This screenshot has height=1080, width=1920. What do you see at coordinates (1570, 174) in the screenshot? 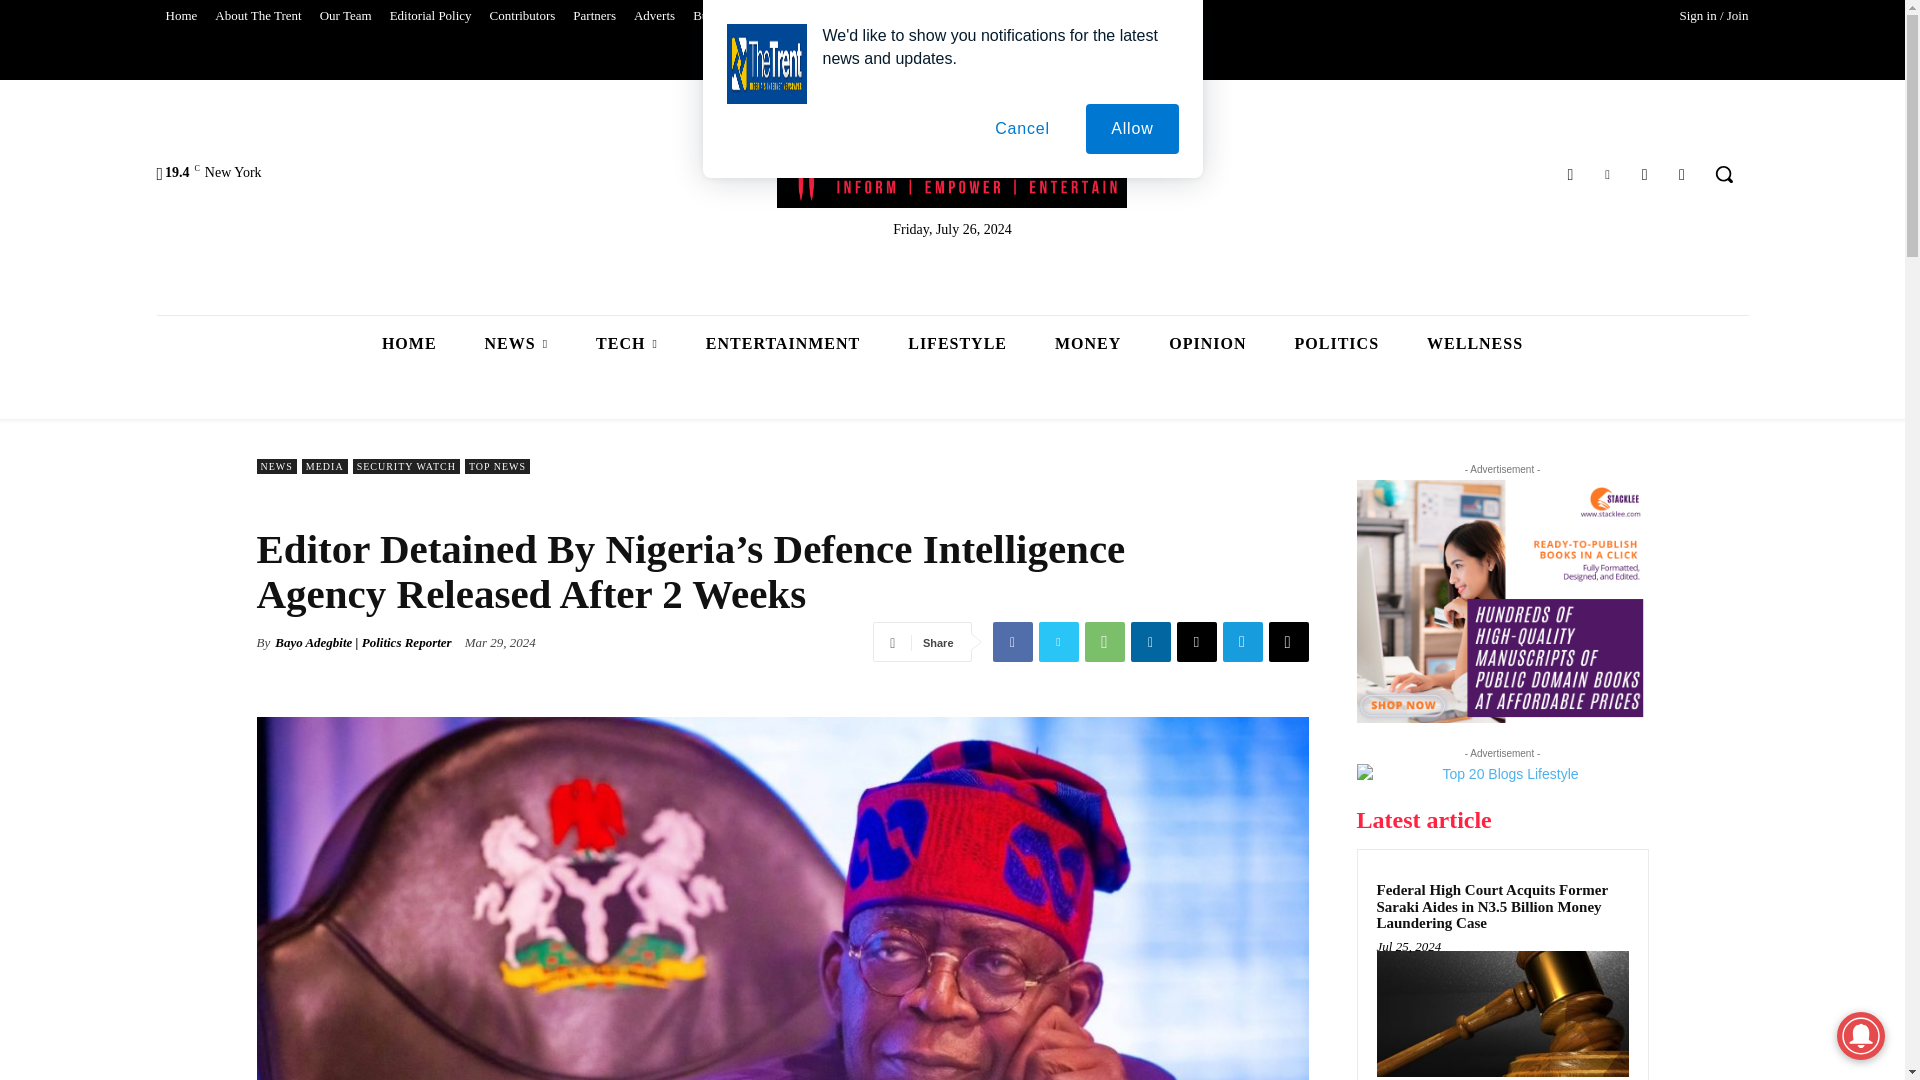
I see `Facebook` at bounding box center [1570, 174].